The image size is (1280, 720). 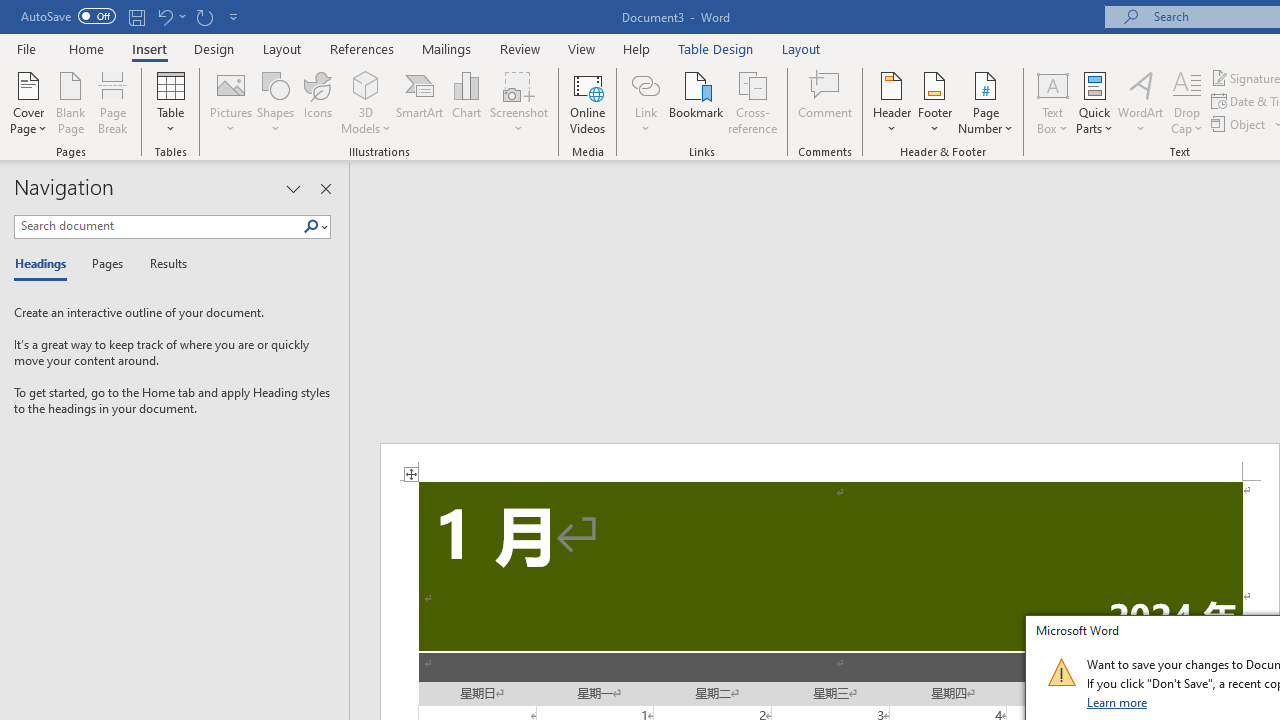 I want to click on Online Videos..., so click(x=588, y=102).